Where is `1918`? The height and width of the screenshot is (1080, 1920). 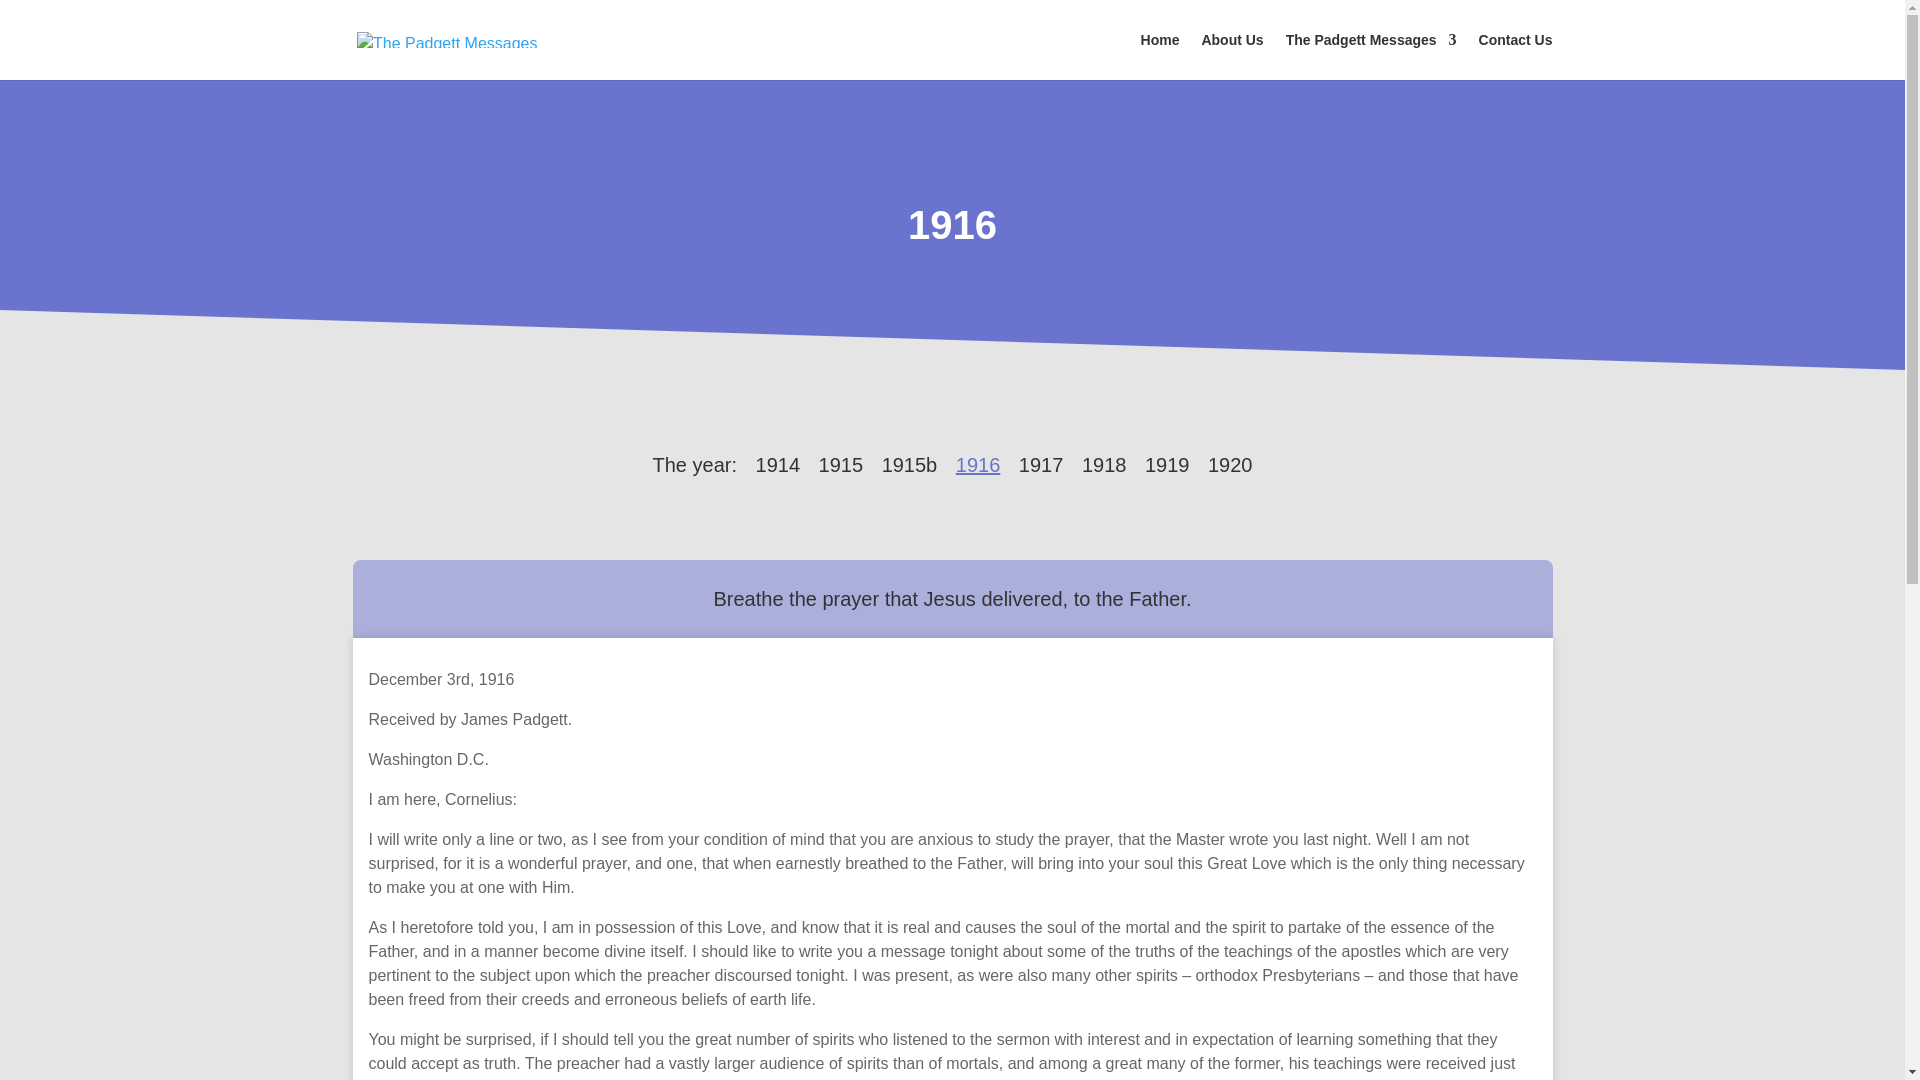
1918 is located at coordinates (1104, 464).